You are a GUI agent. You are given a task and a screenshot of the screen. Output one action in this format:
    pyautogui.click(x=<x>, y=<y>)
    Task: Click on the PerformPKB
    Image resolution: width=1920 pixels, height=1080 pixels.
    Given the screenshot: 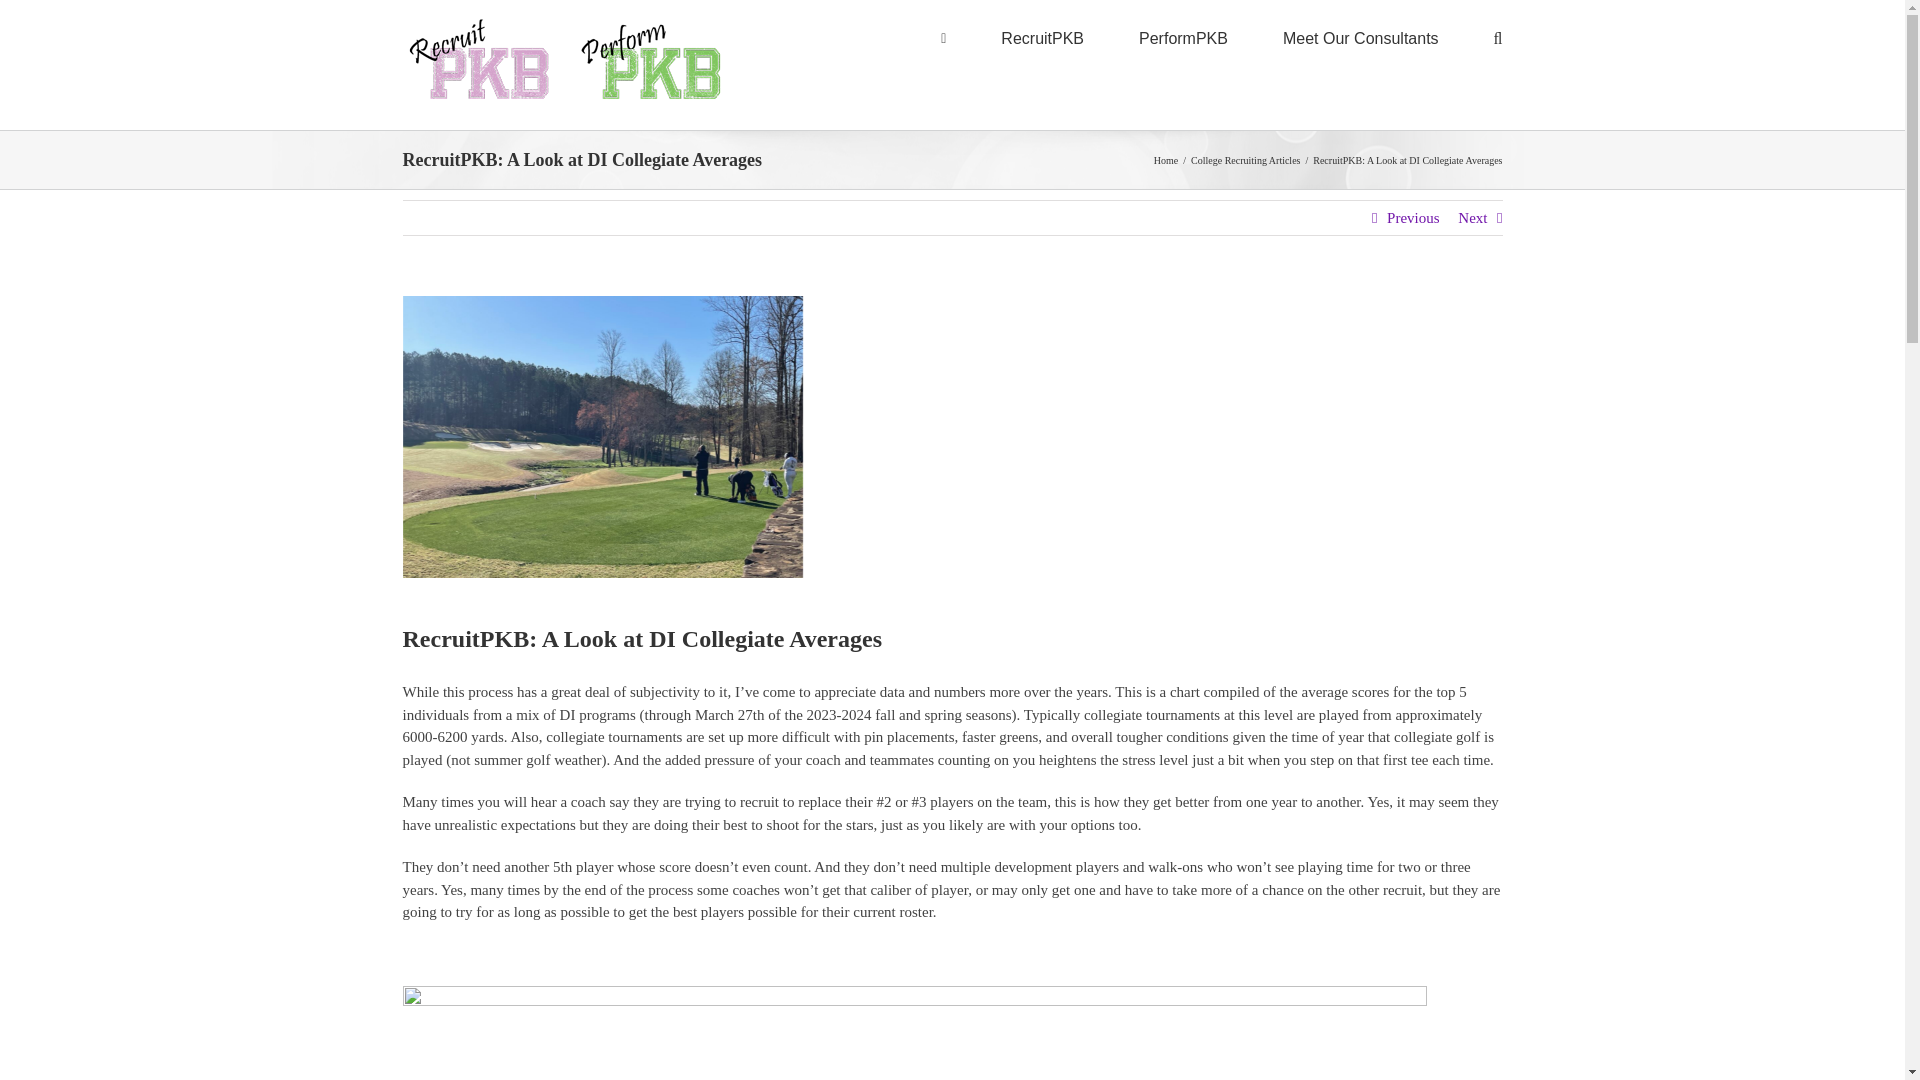 What is the action you would take?
    pyautogui.click(x=1183, y=37)
    